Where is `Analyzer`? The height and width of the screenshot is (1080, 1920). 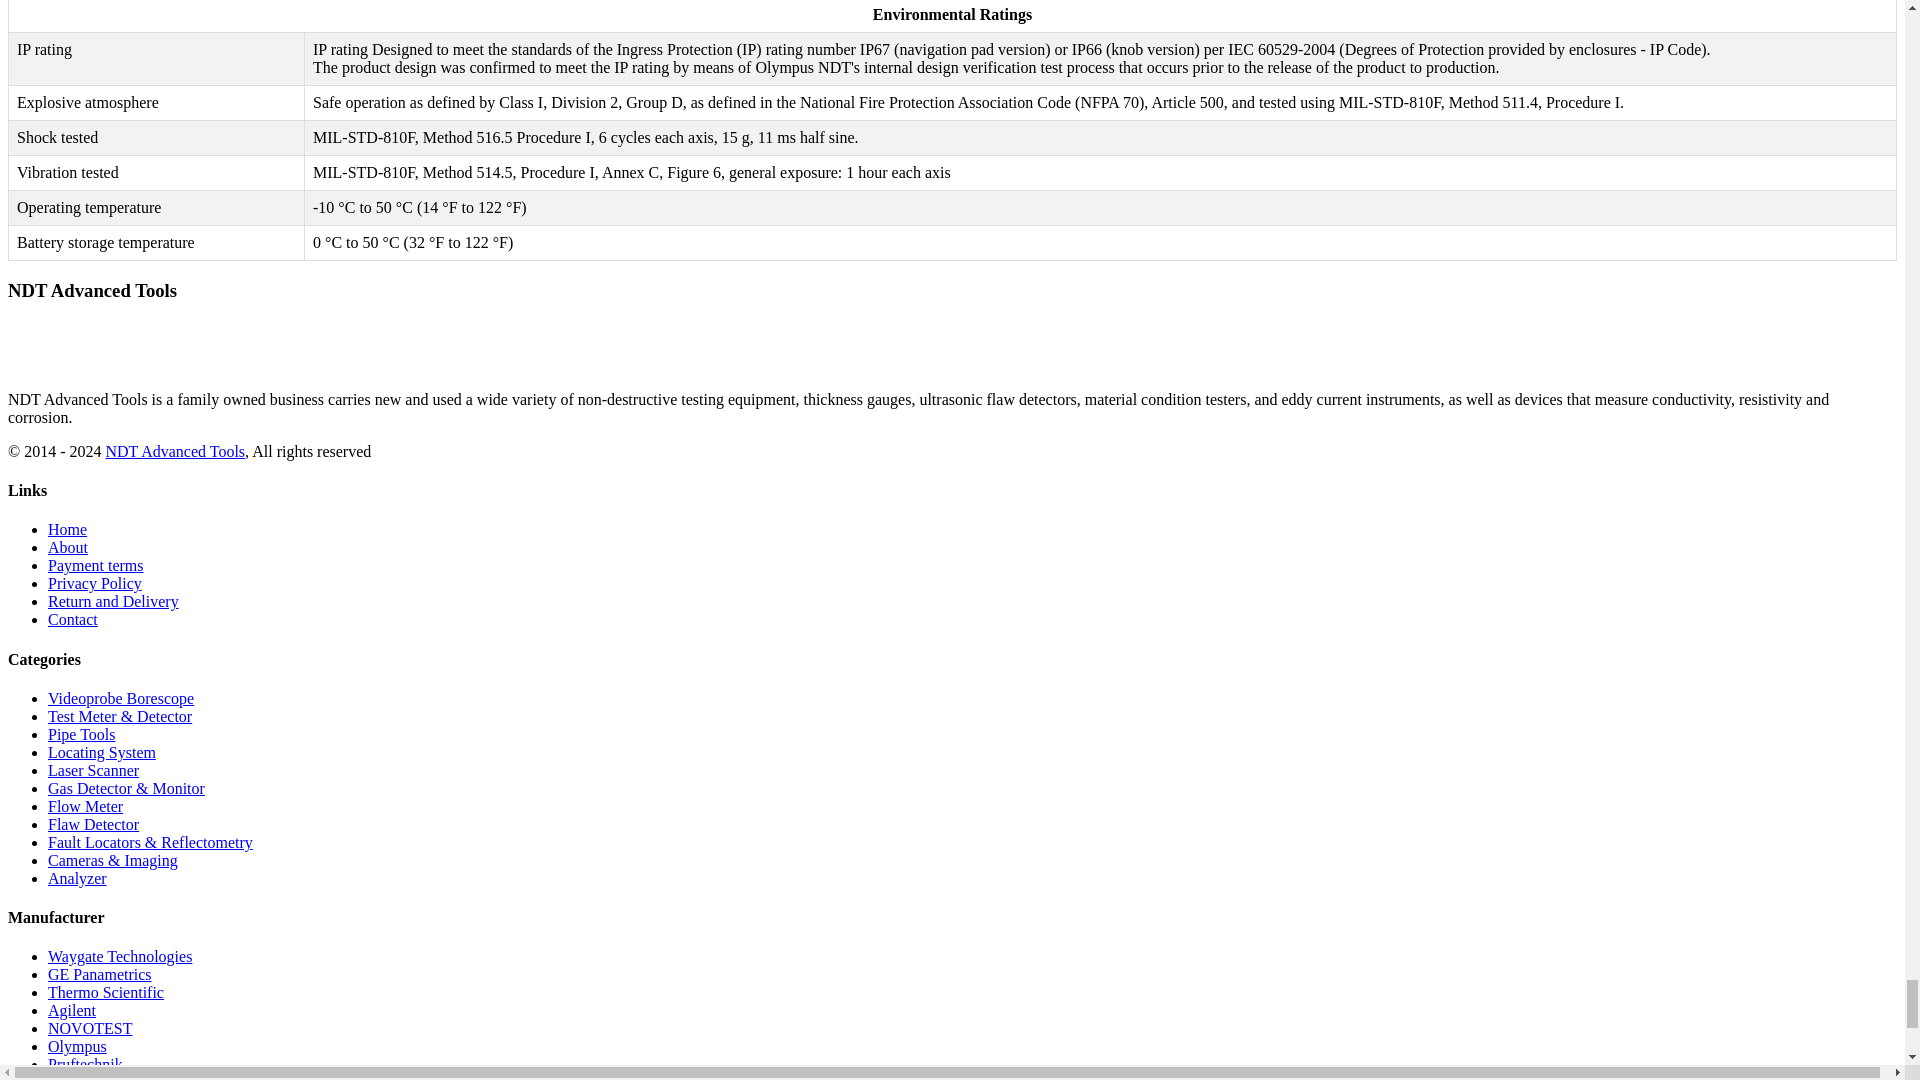
Analyzer is located at coordinates (78, 878).